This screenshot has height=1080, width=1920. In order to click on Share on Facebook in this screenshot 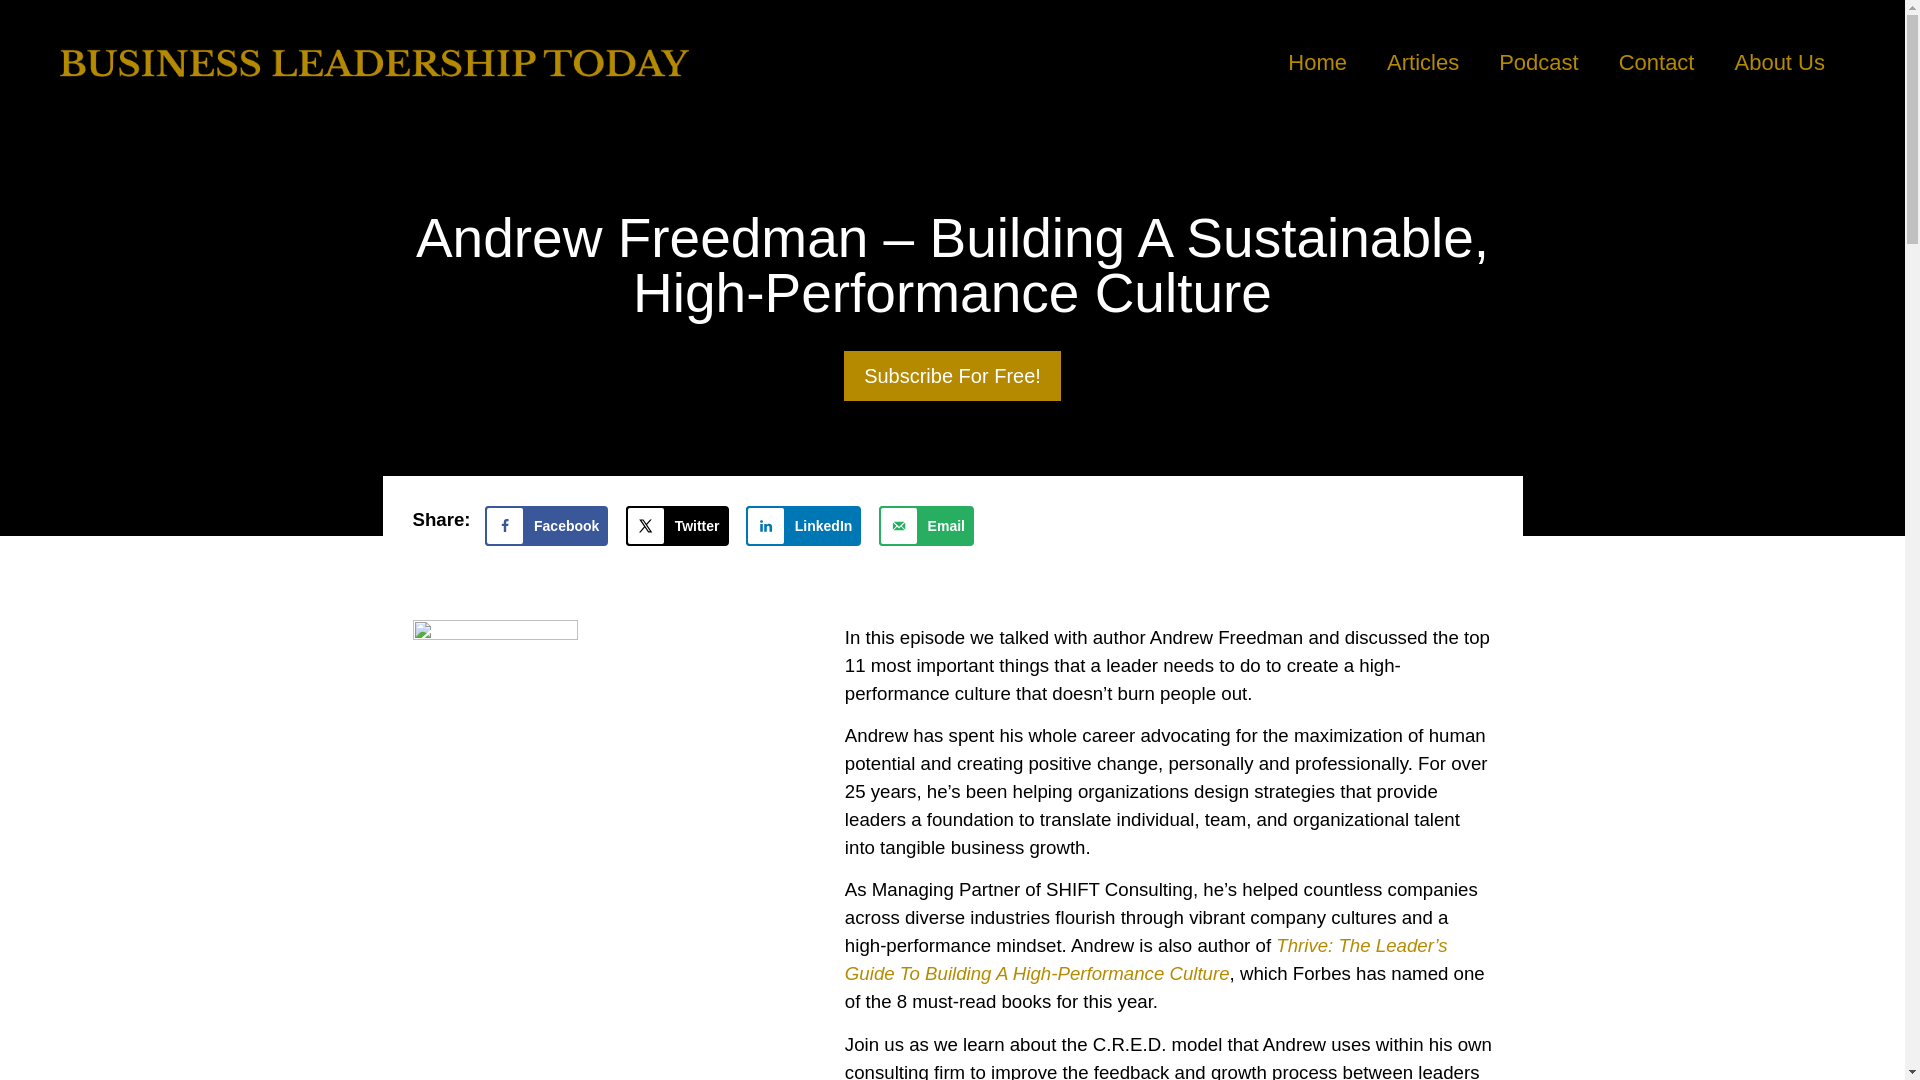, I will do `click(546, 526)`.